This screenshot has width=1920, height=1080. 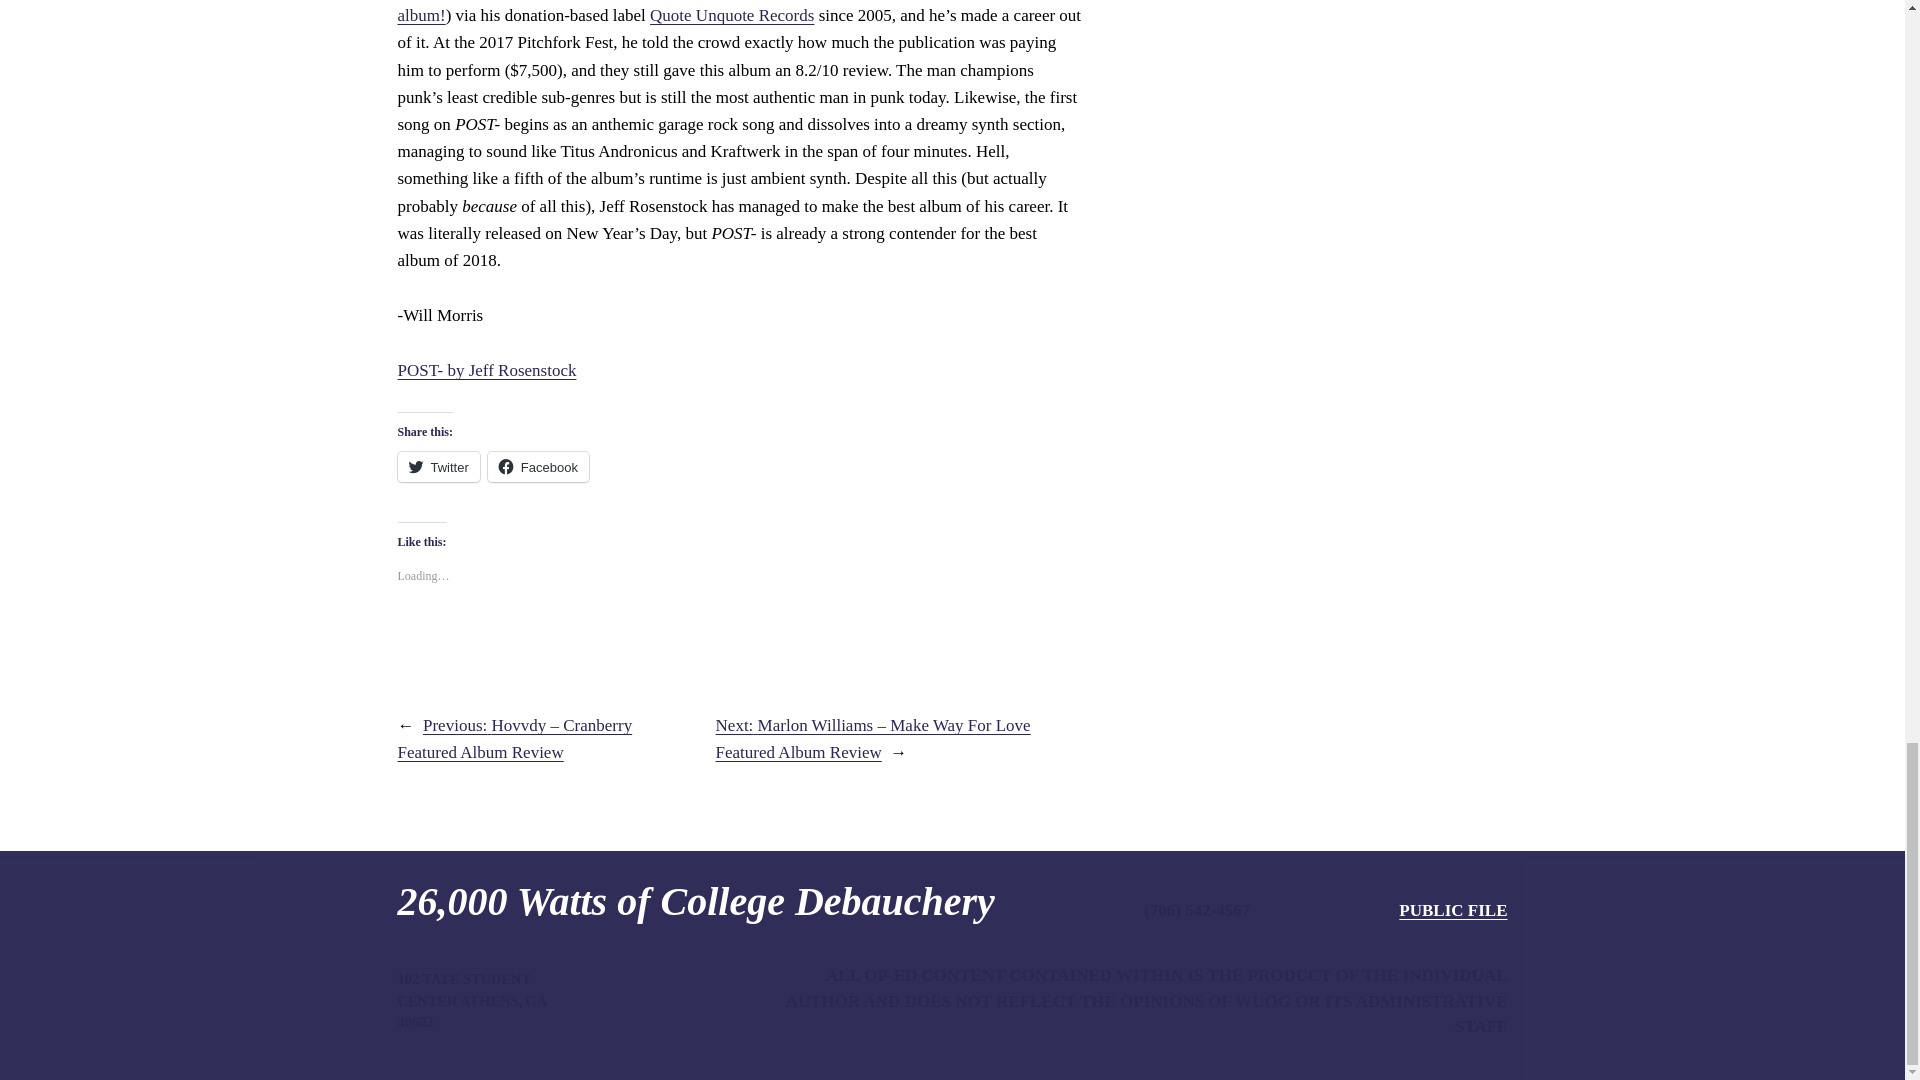 I want to click on Click to share on Facebook, so click(x=538, y=466).